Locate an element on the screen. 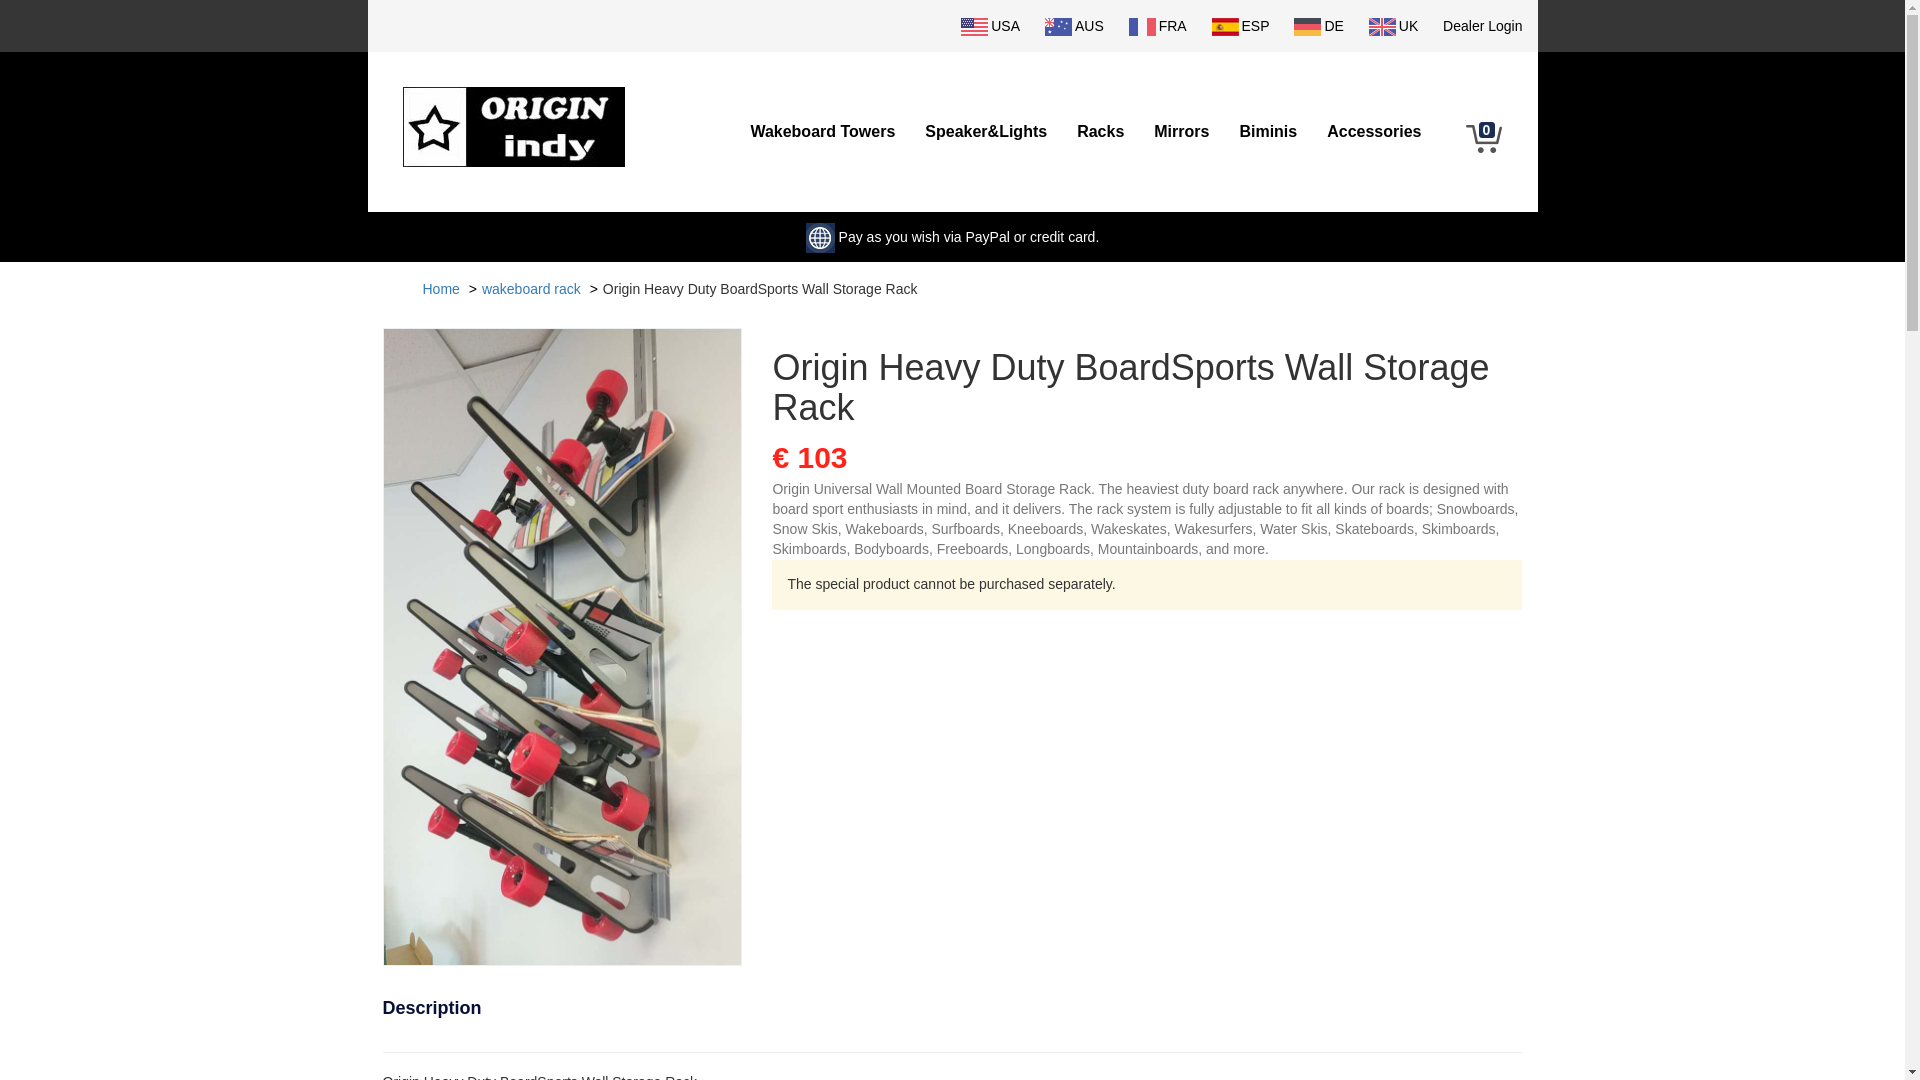 The image size is (1920, 1080). Home is located at coordinates (440, 288).